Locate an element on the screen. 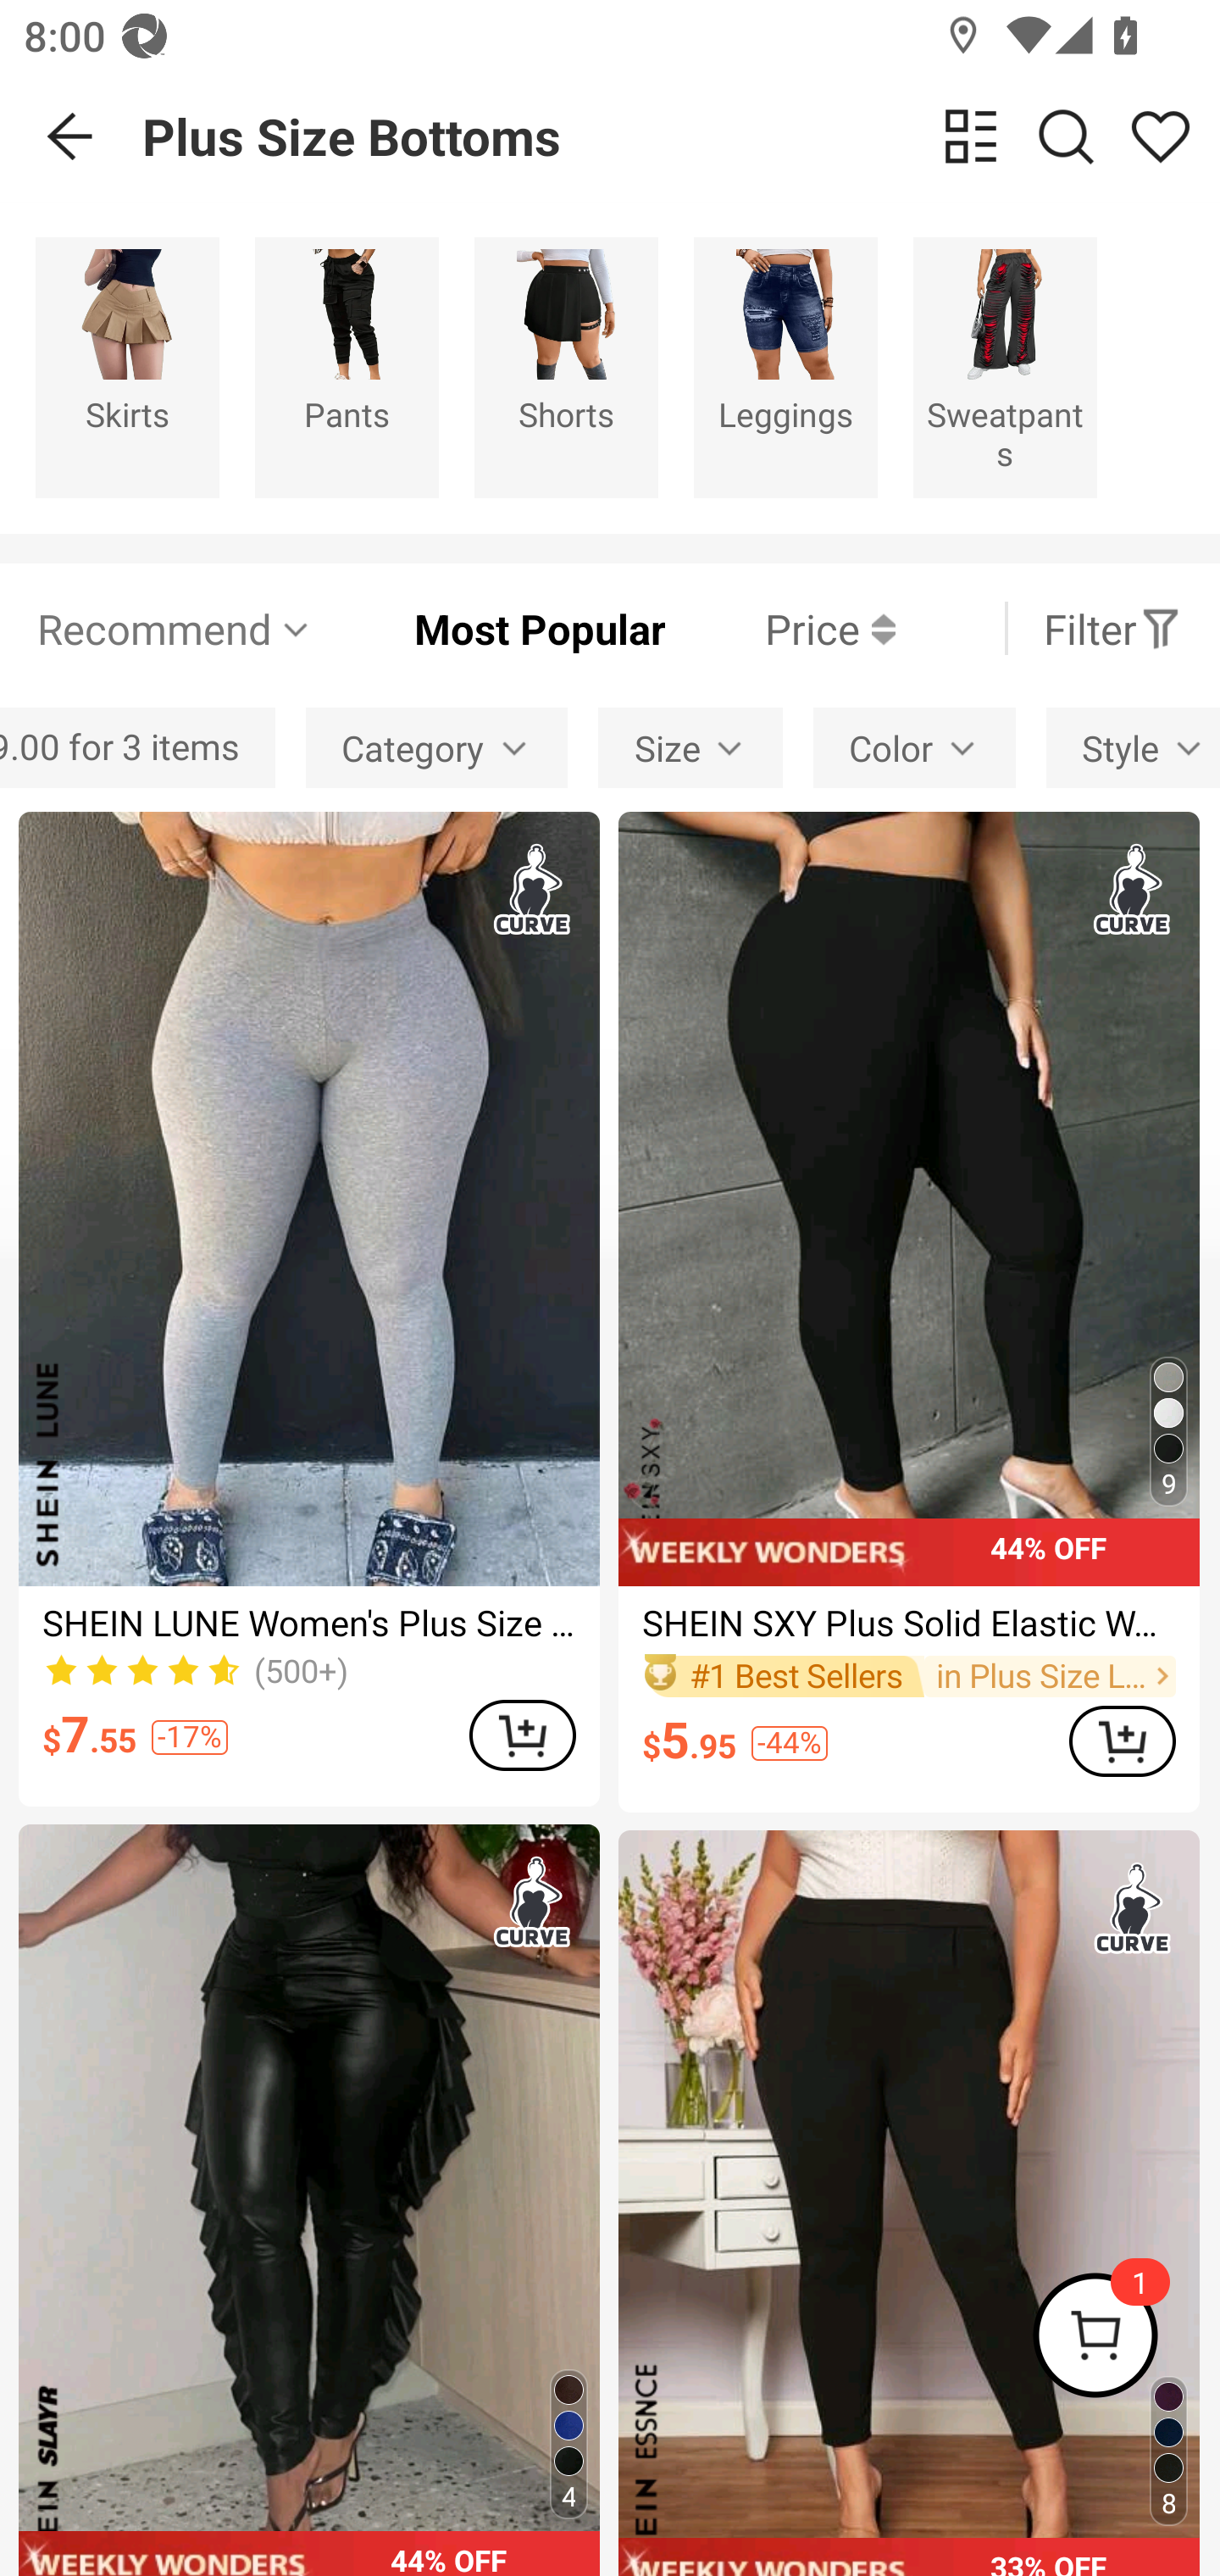 The image size is (1220, 2576). Color is located at coordinates (915, 748).